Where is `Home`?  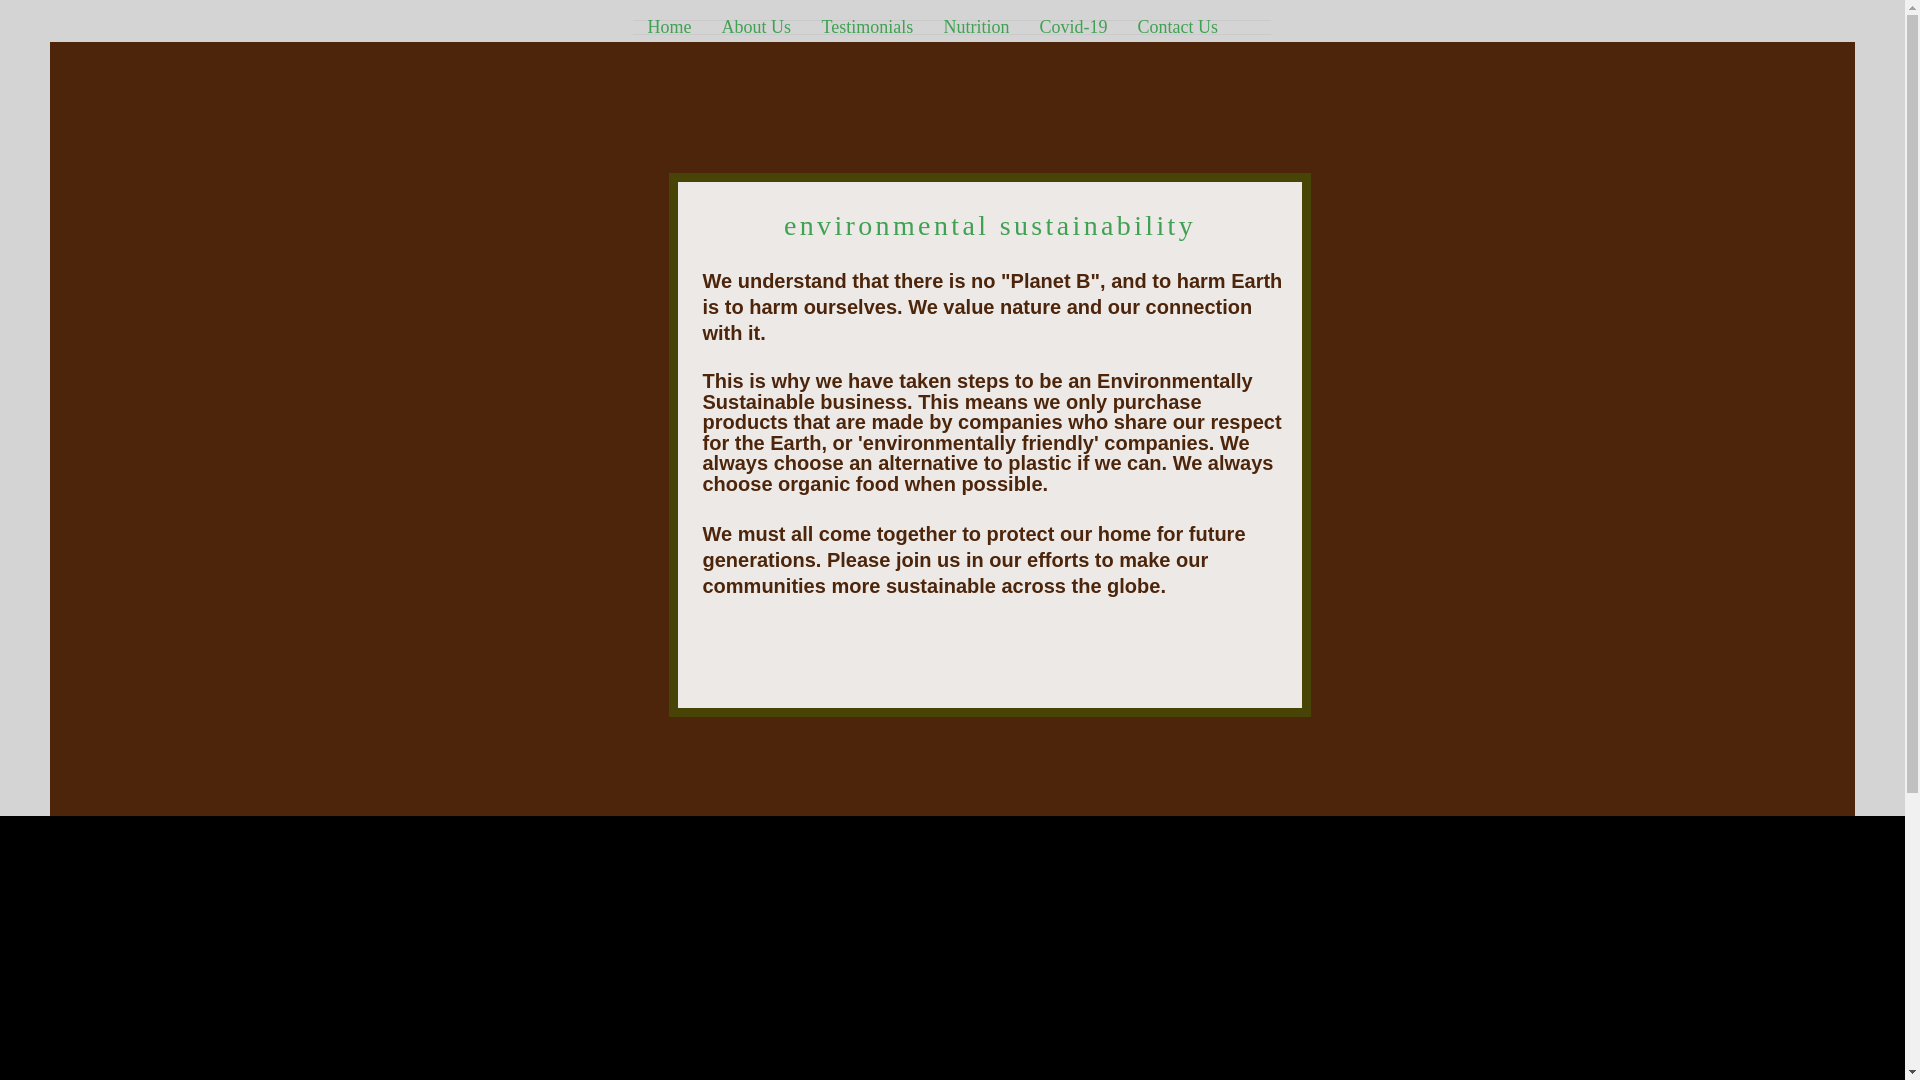 Home is located at coordinates (668, 26).